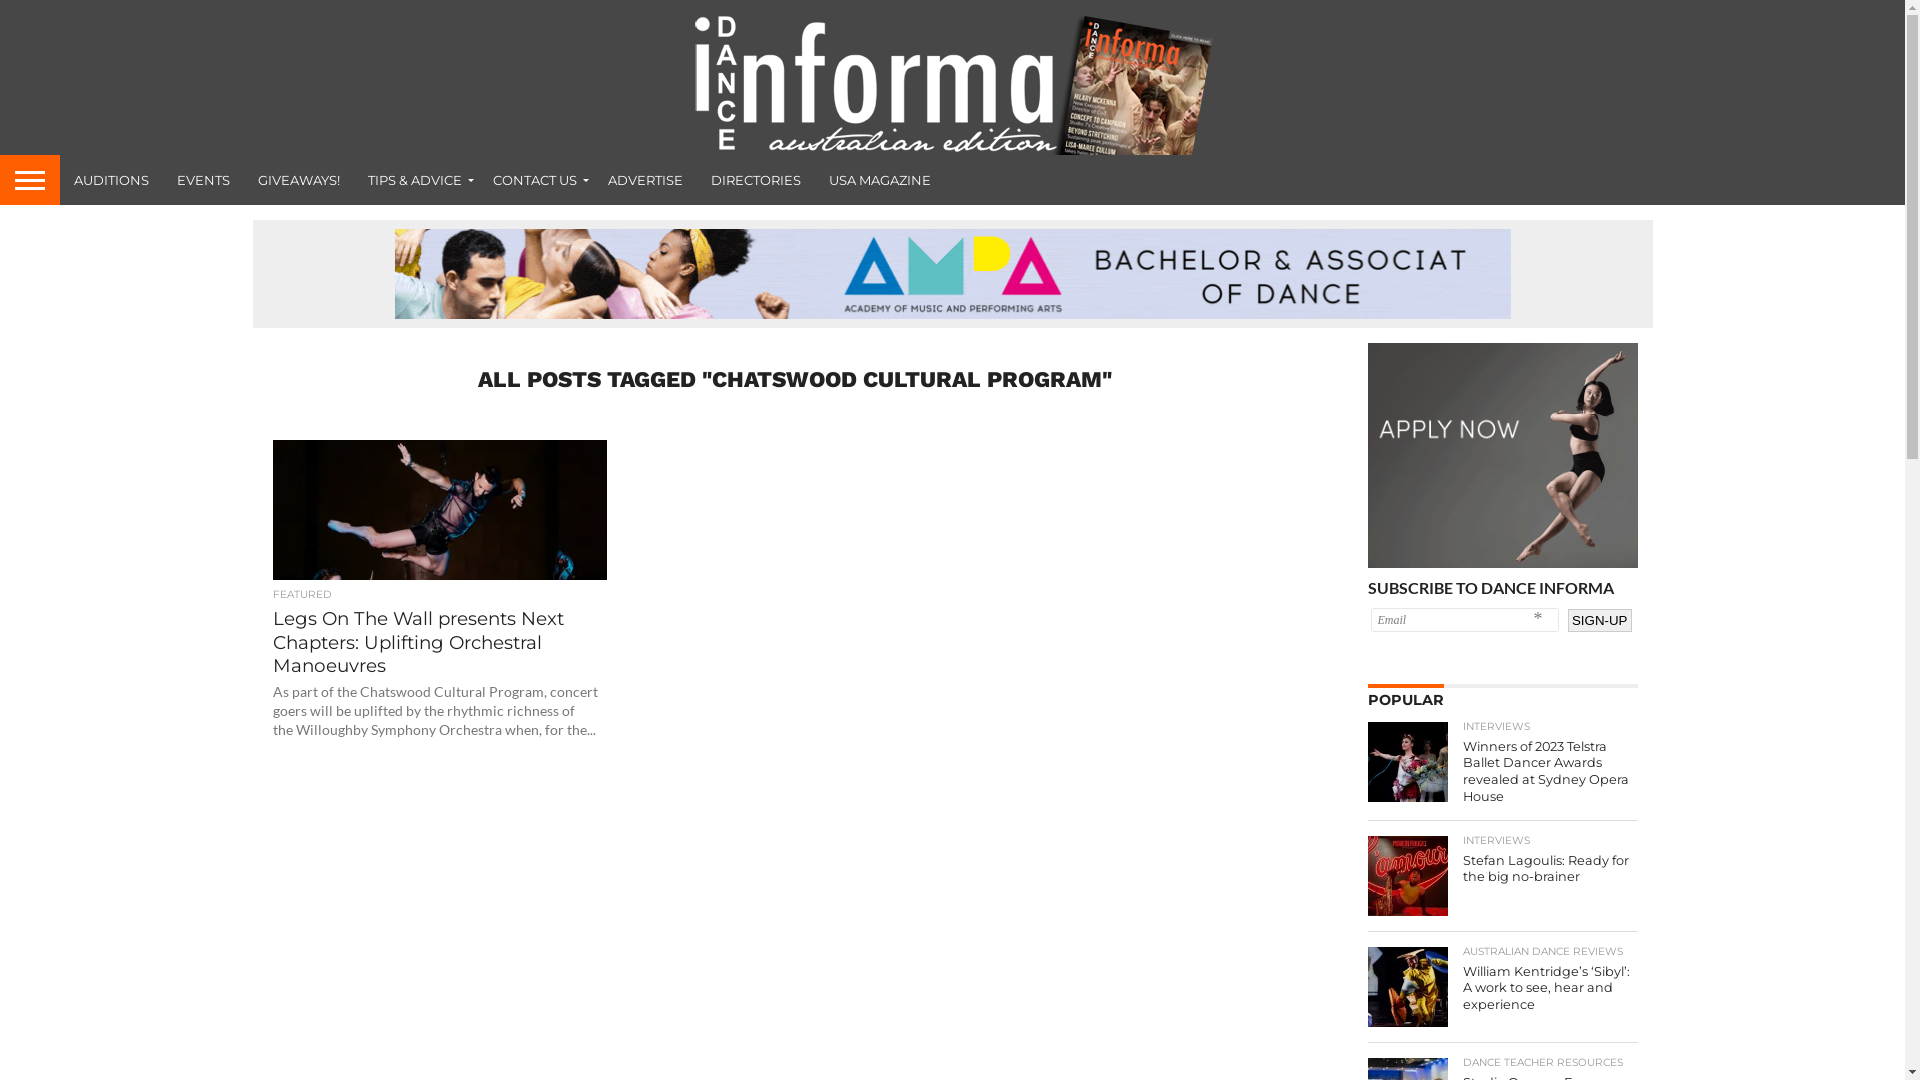 This screenshot has height=1080, width=1920. I want to click on DIRECTORIES, so click(756, 180).